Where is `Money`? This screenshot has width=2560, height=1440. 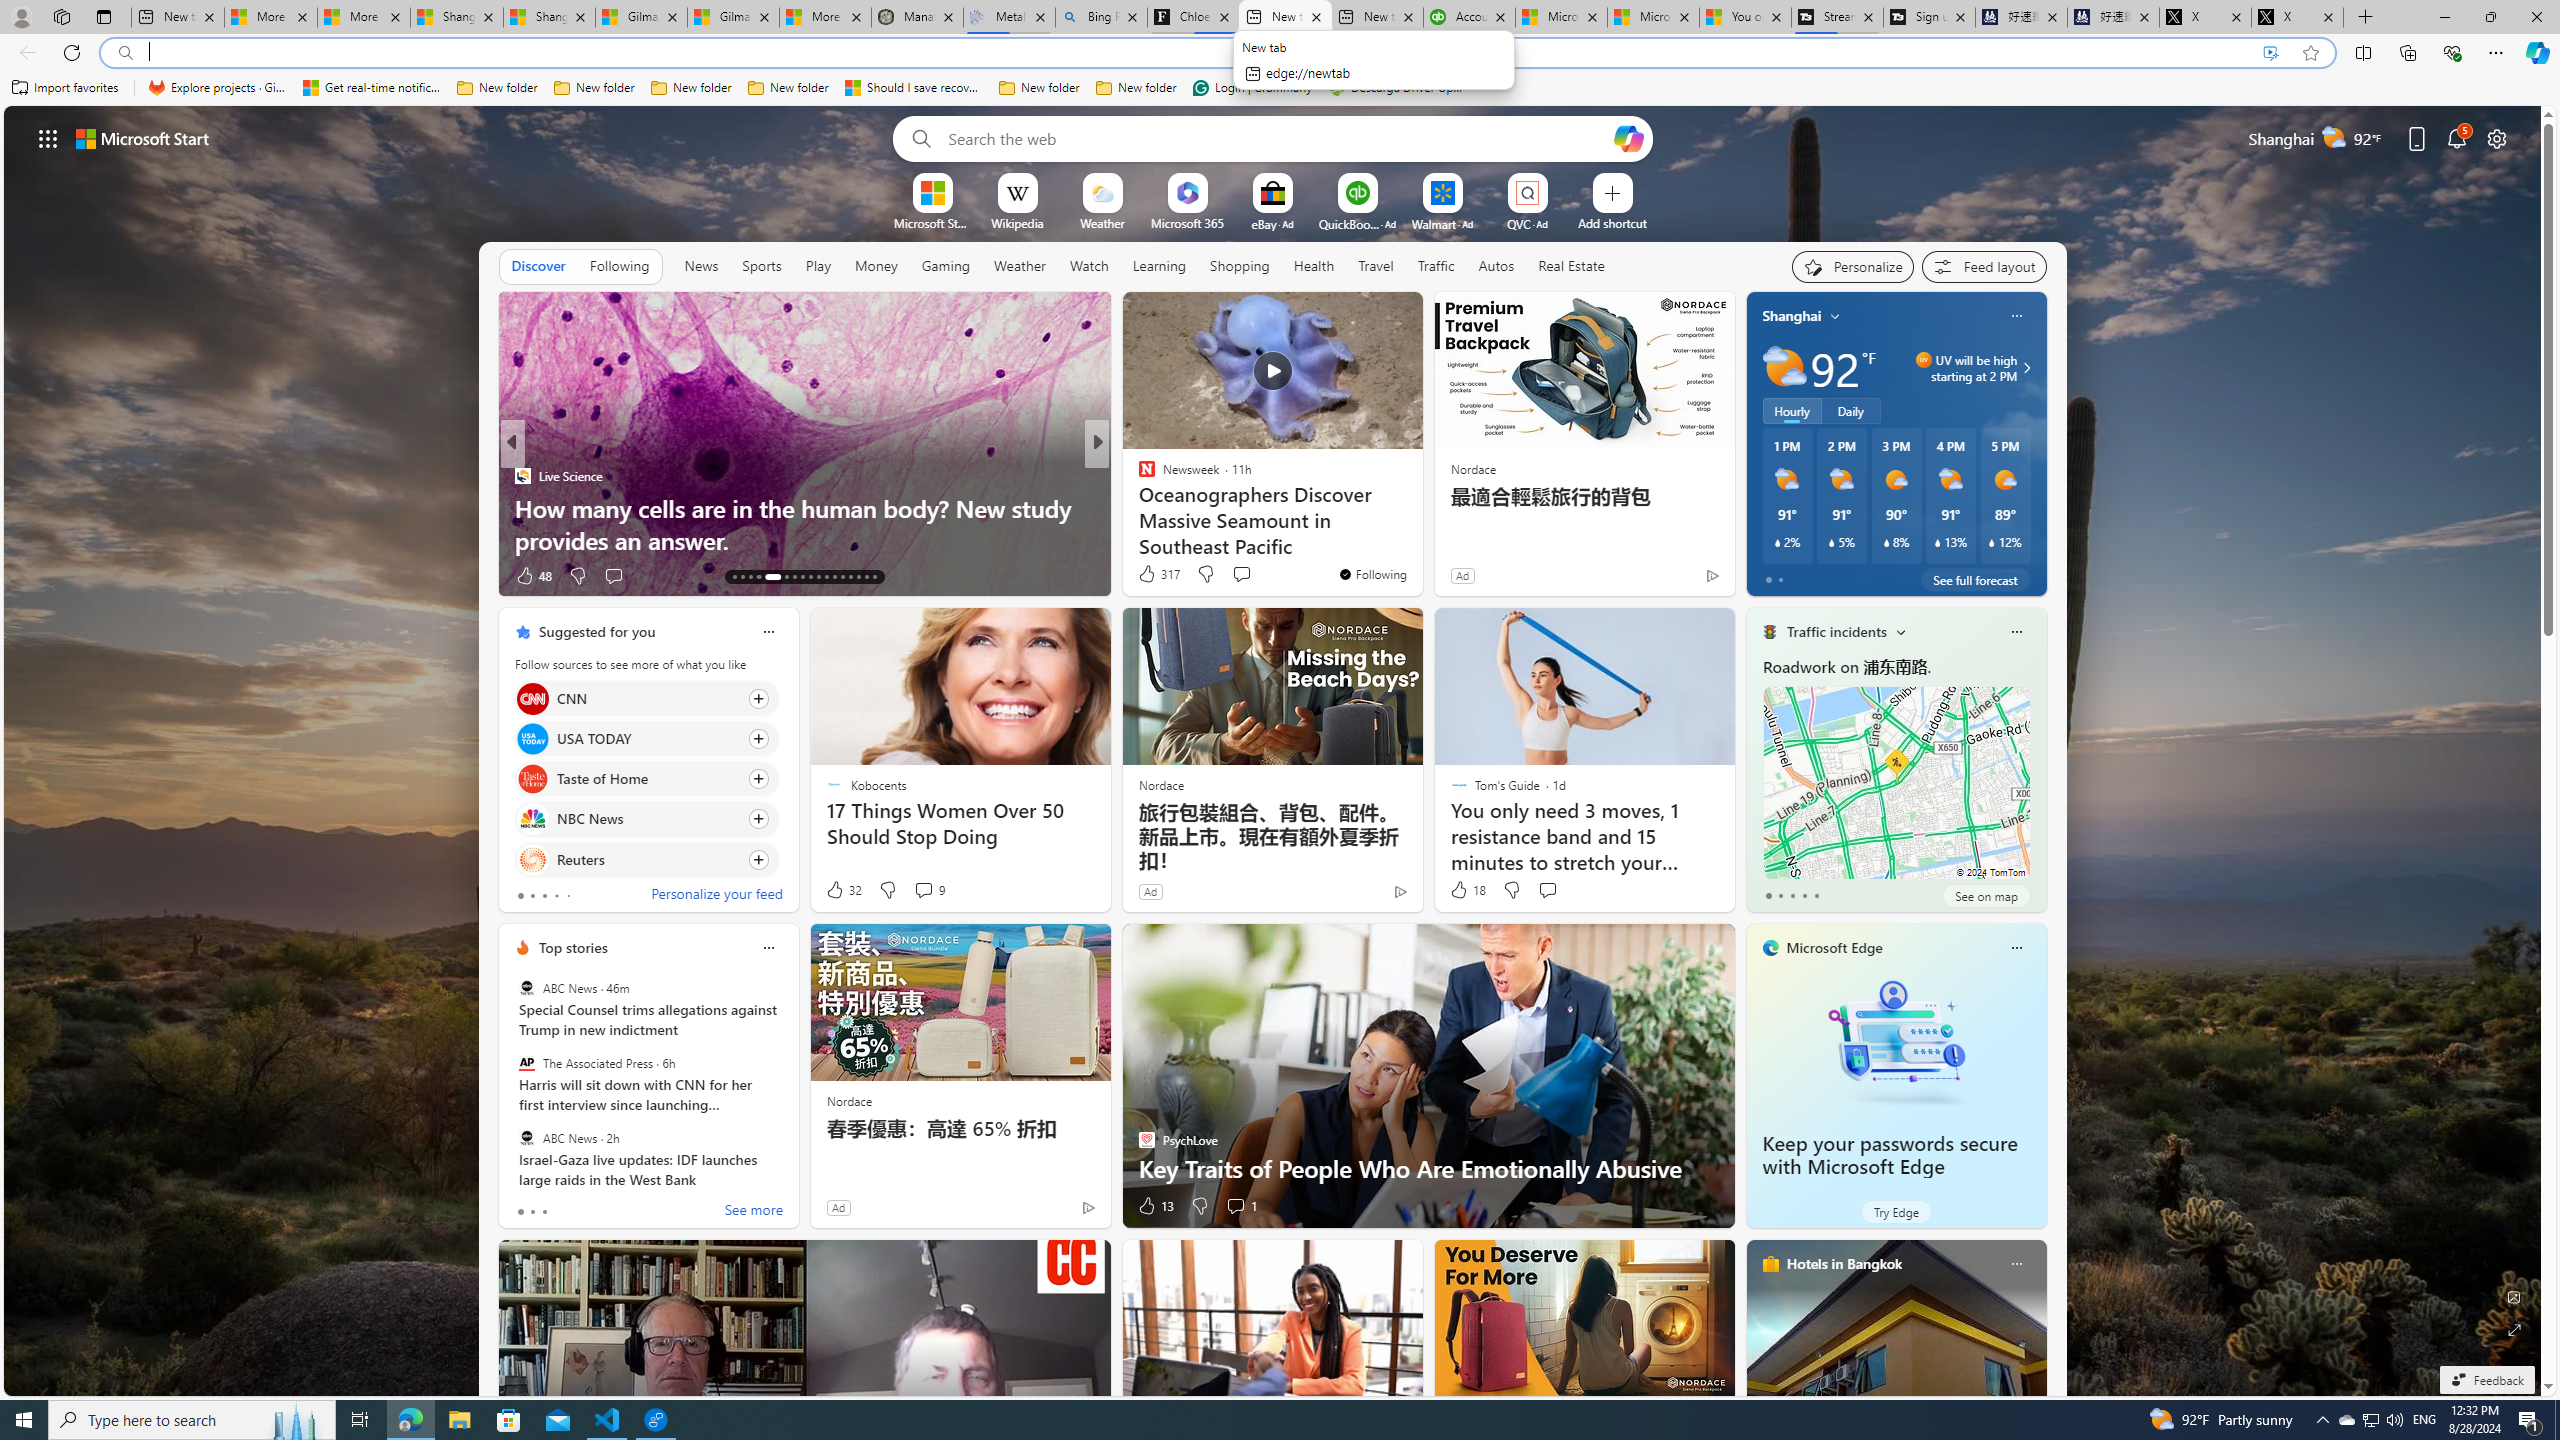
Money is located at coordinates (876, 265).